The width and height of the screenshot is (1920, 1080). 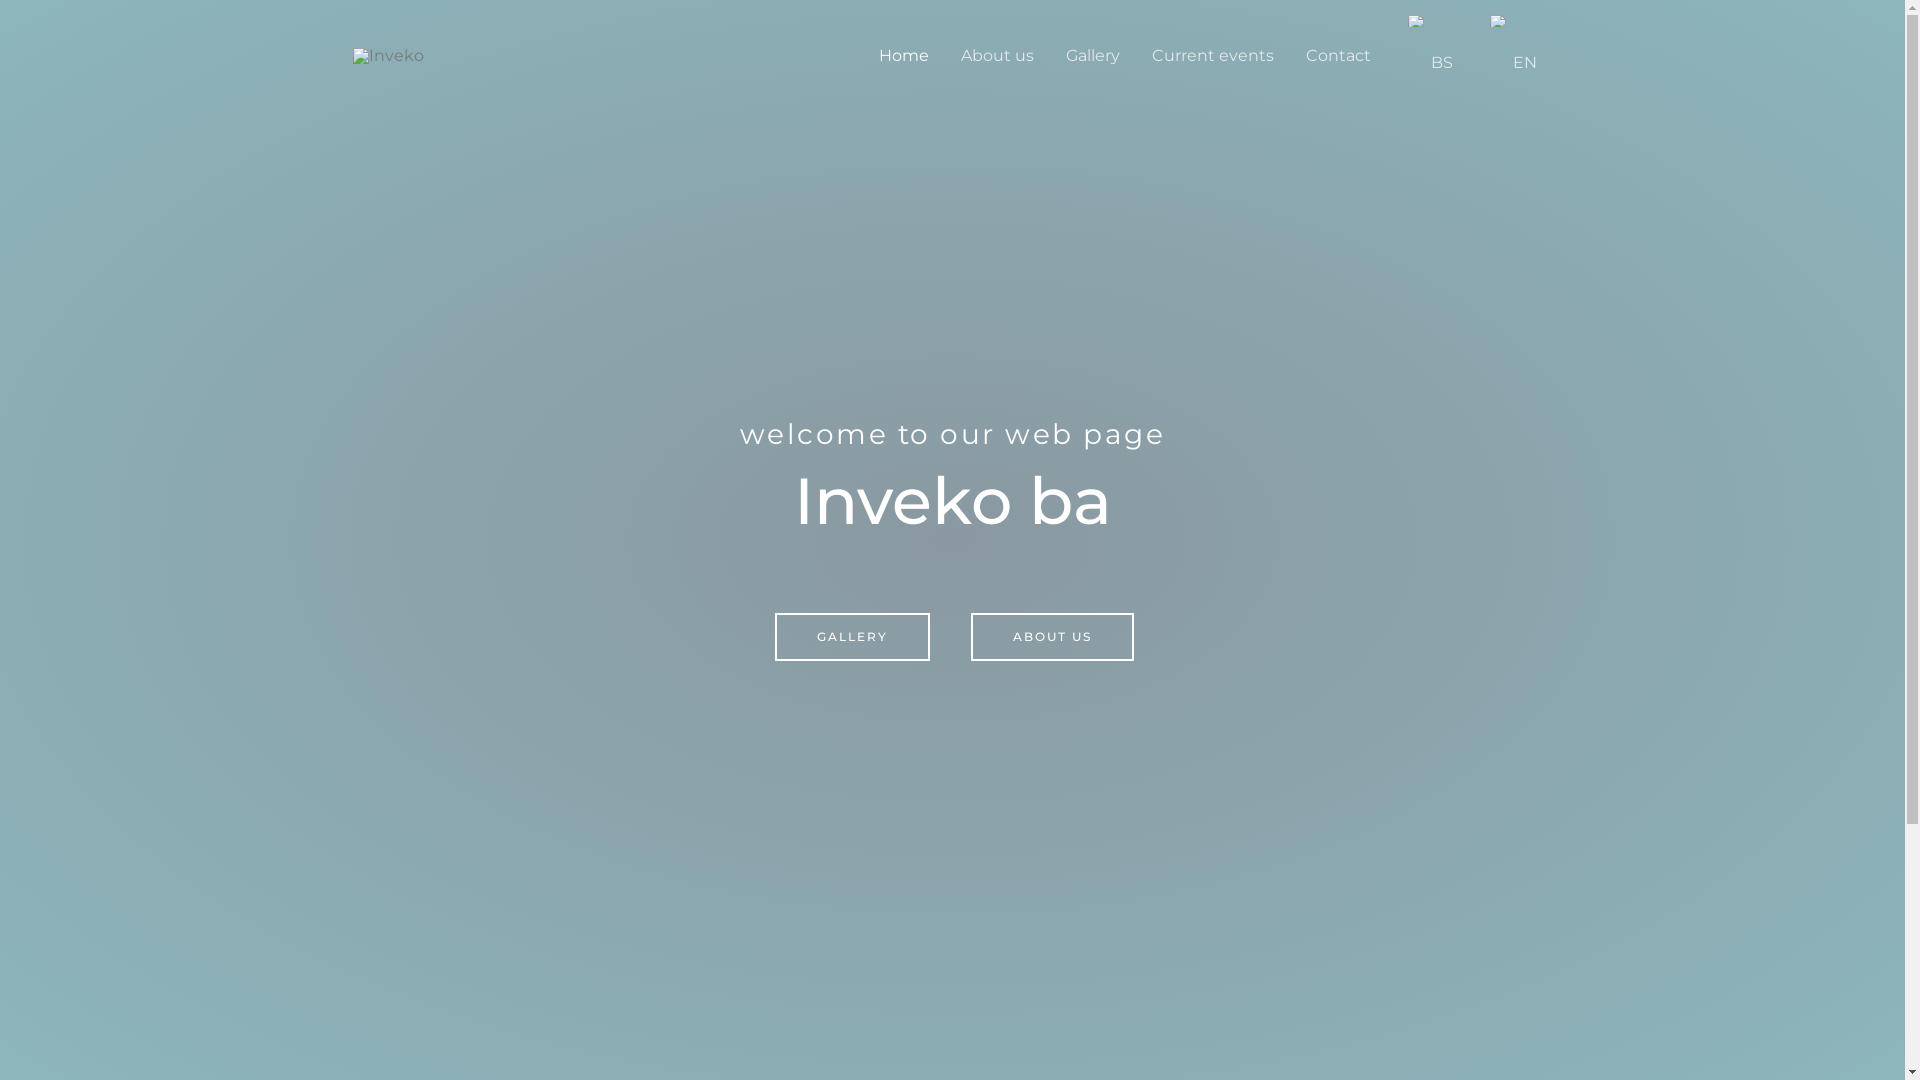 I want to click on Contact, so click(x=1338, y=56).